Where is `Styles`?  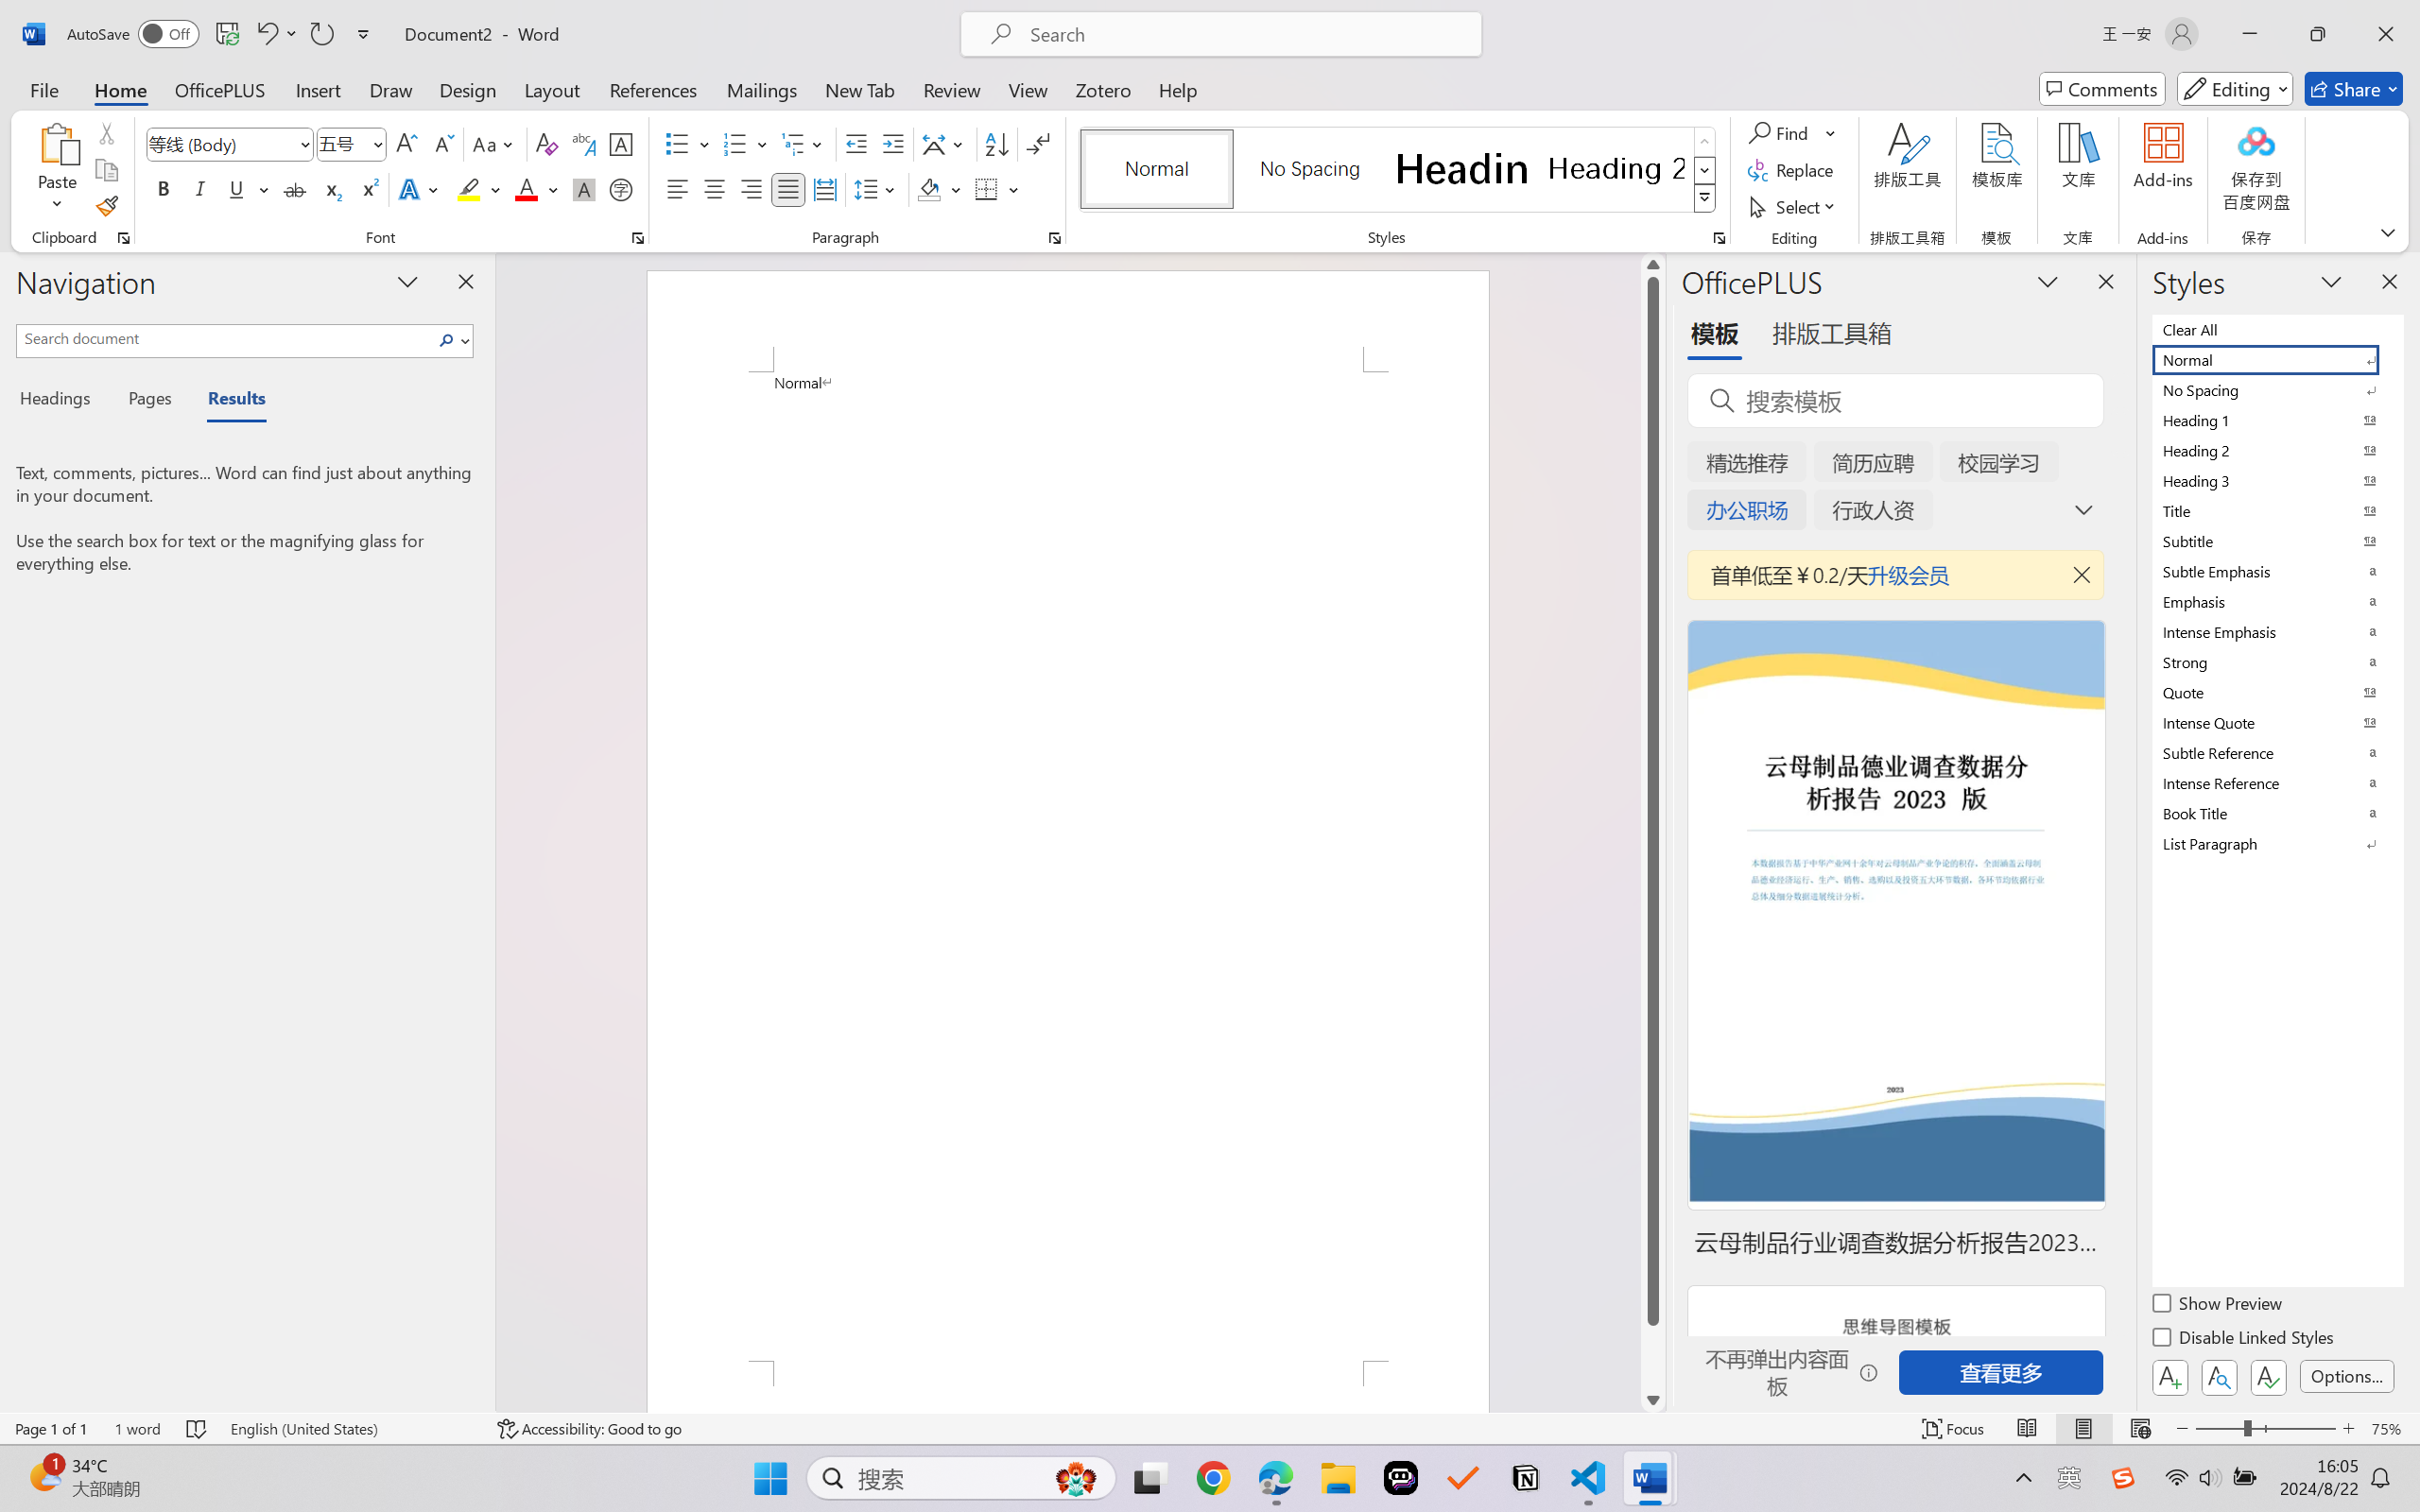
Styles is located at coordinates (1705, 198).